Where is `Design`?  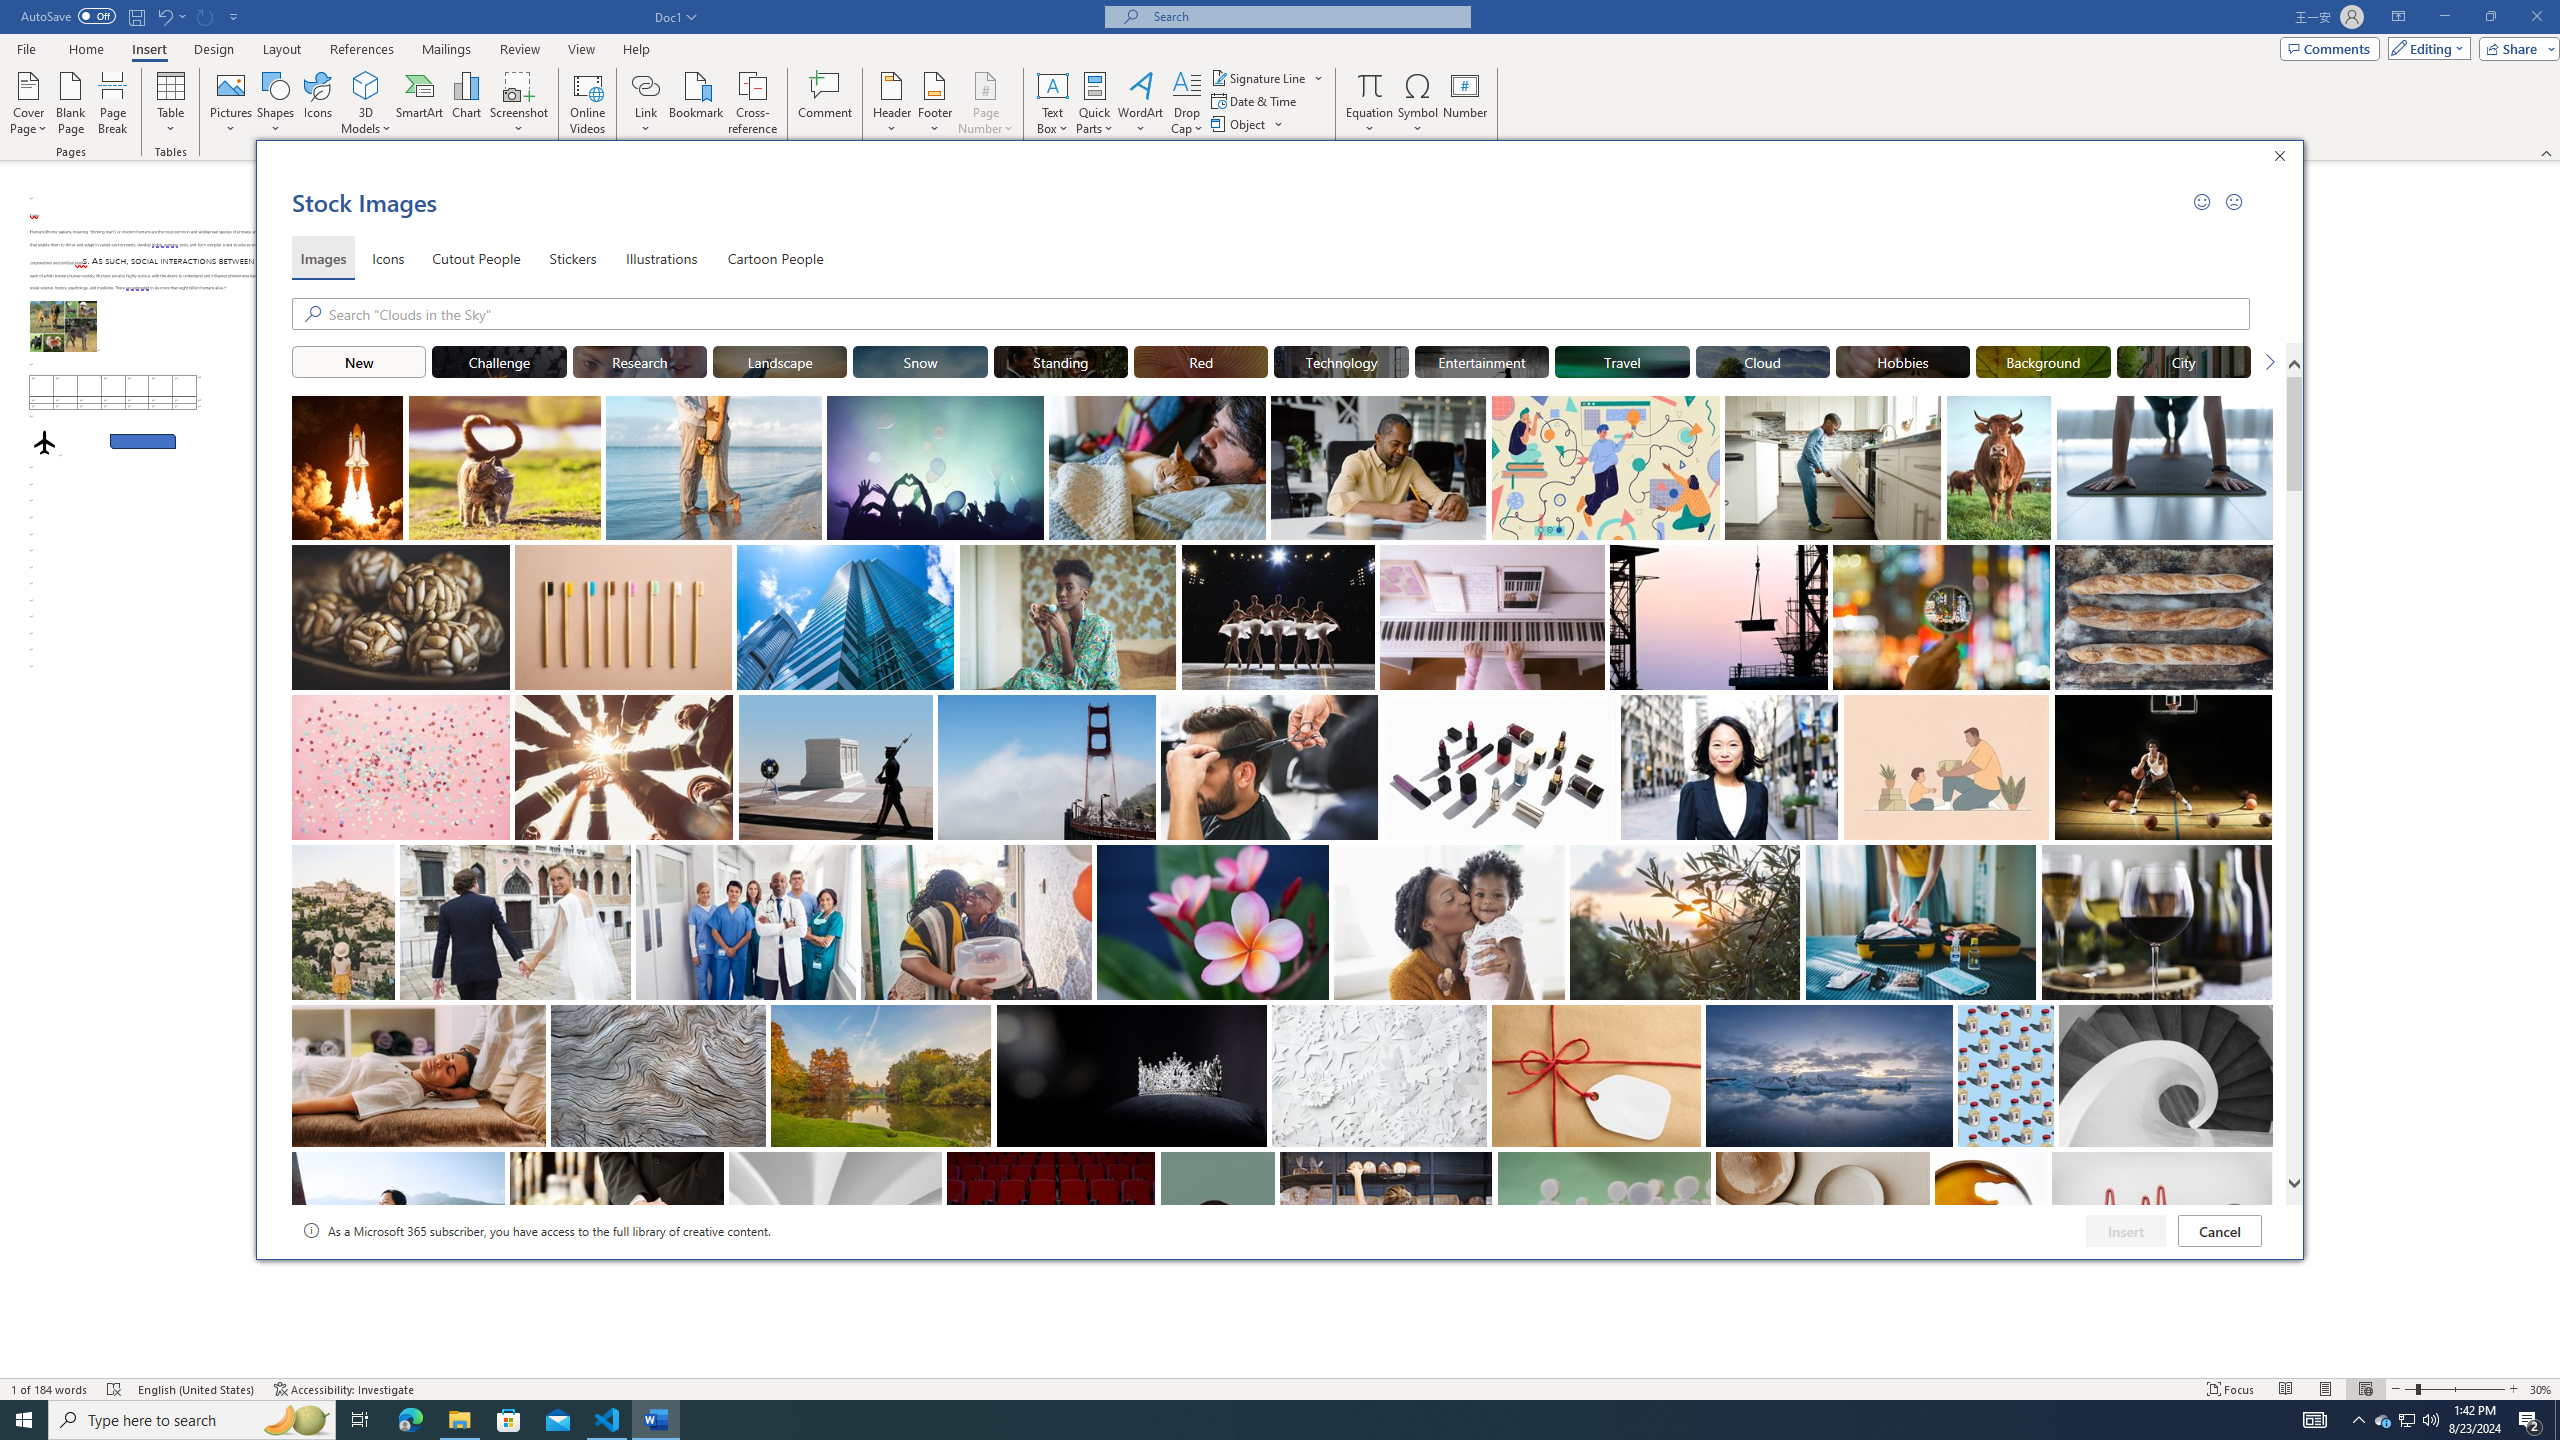
Design is located at coordinates (214, 49).